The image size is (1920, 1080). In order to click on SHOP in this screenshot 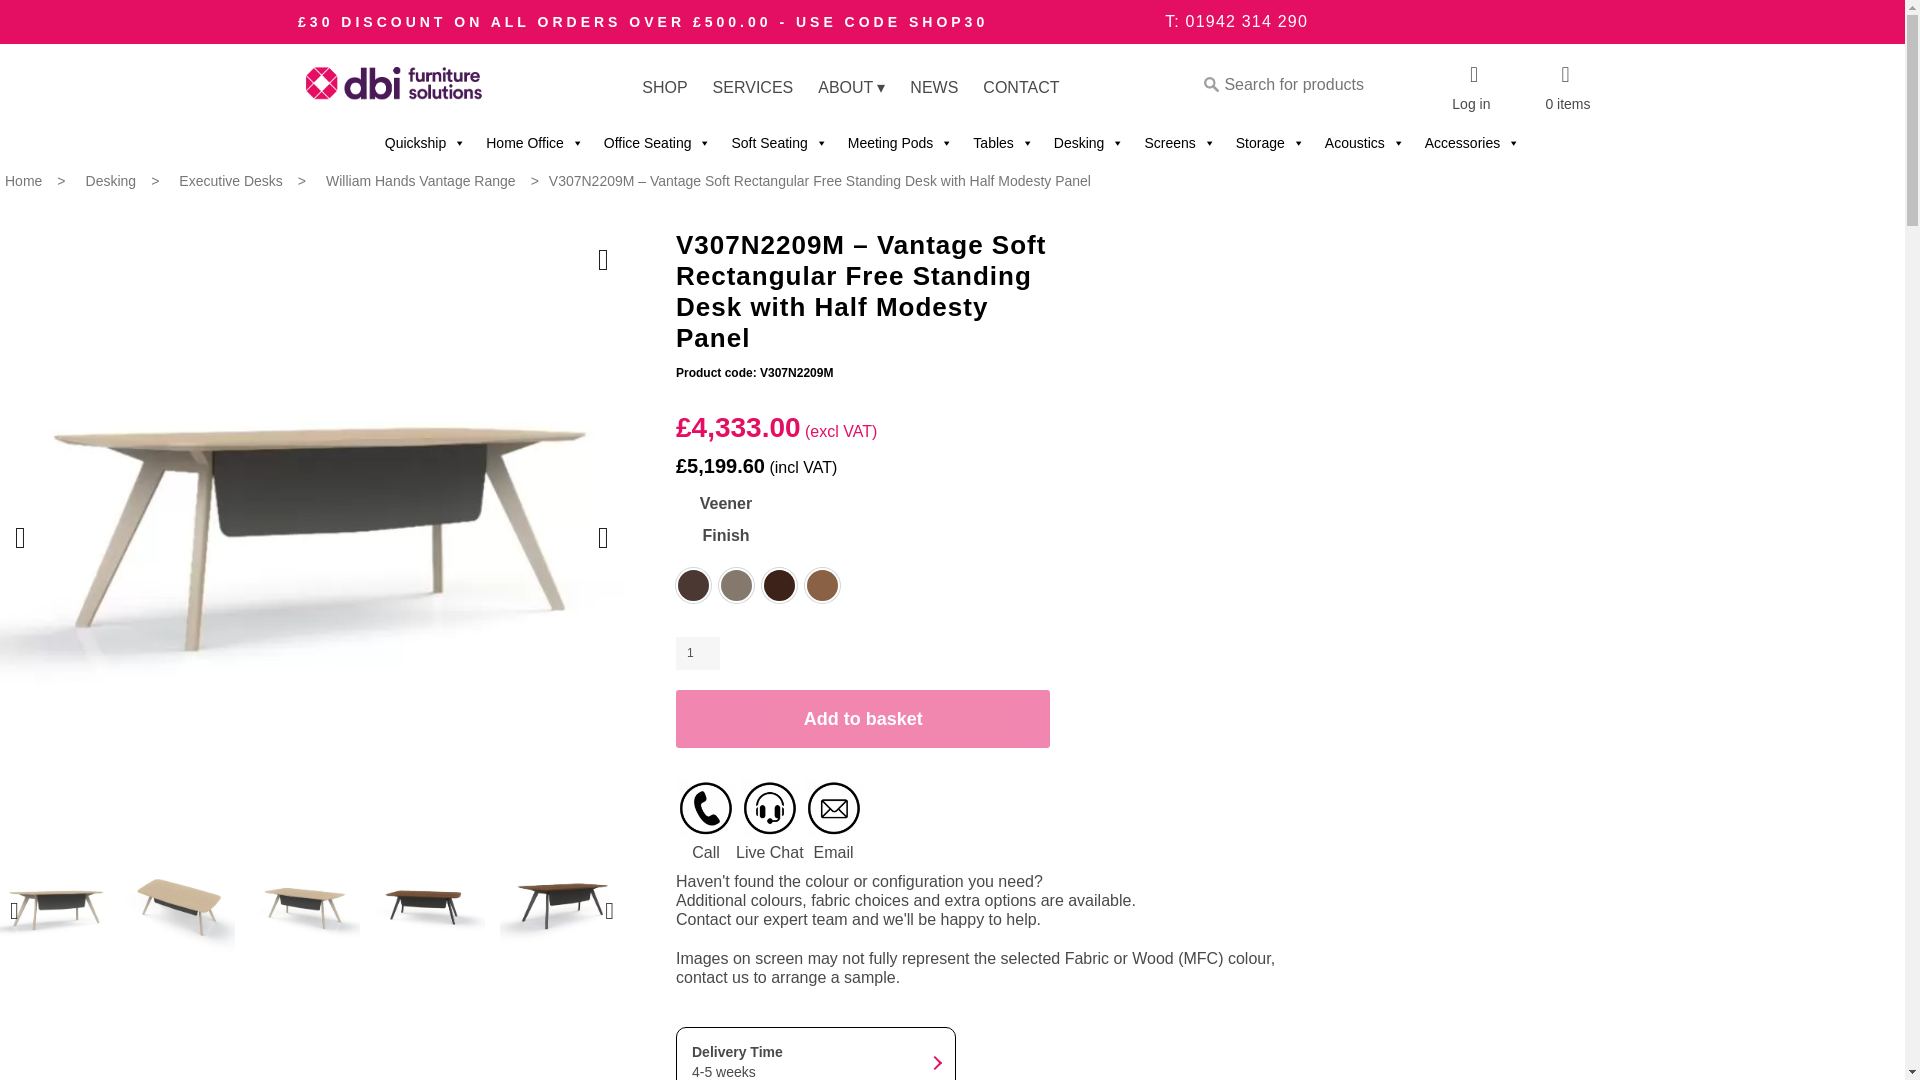, I will do `click(664, 87)`.